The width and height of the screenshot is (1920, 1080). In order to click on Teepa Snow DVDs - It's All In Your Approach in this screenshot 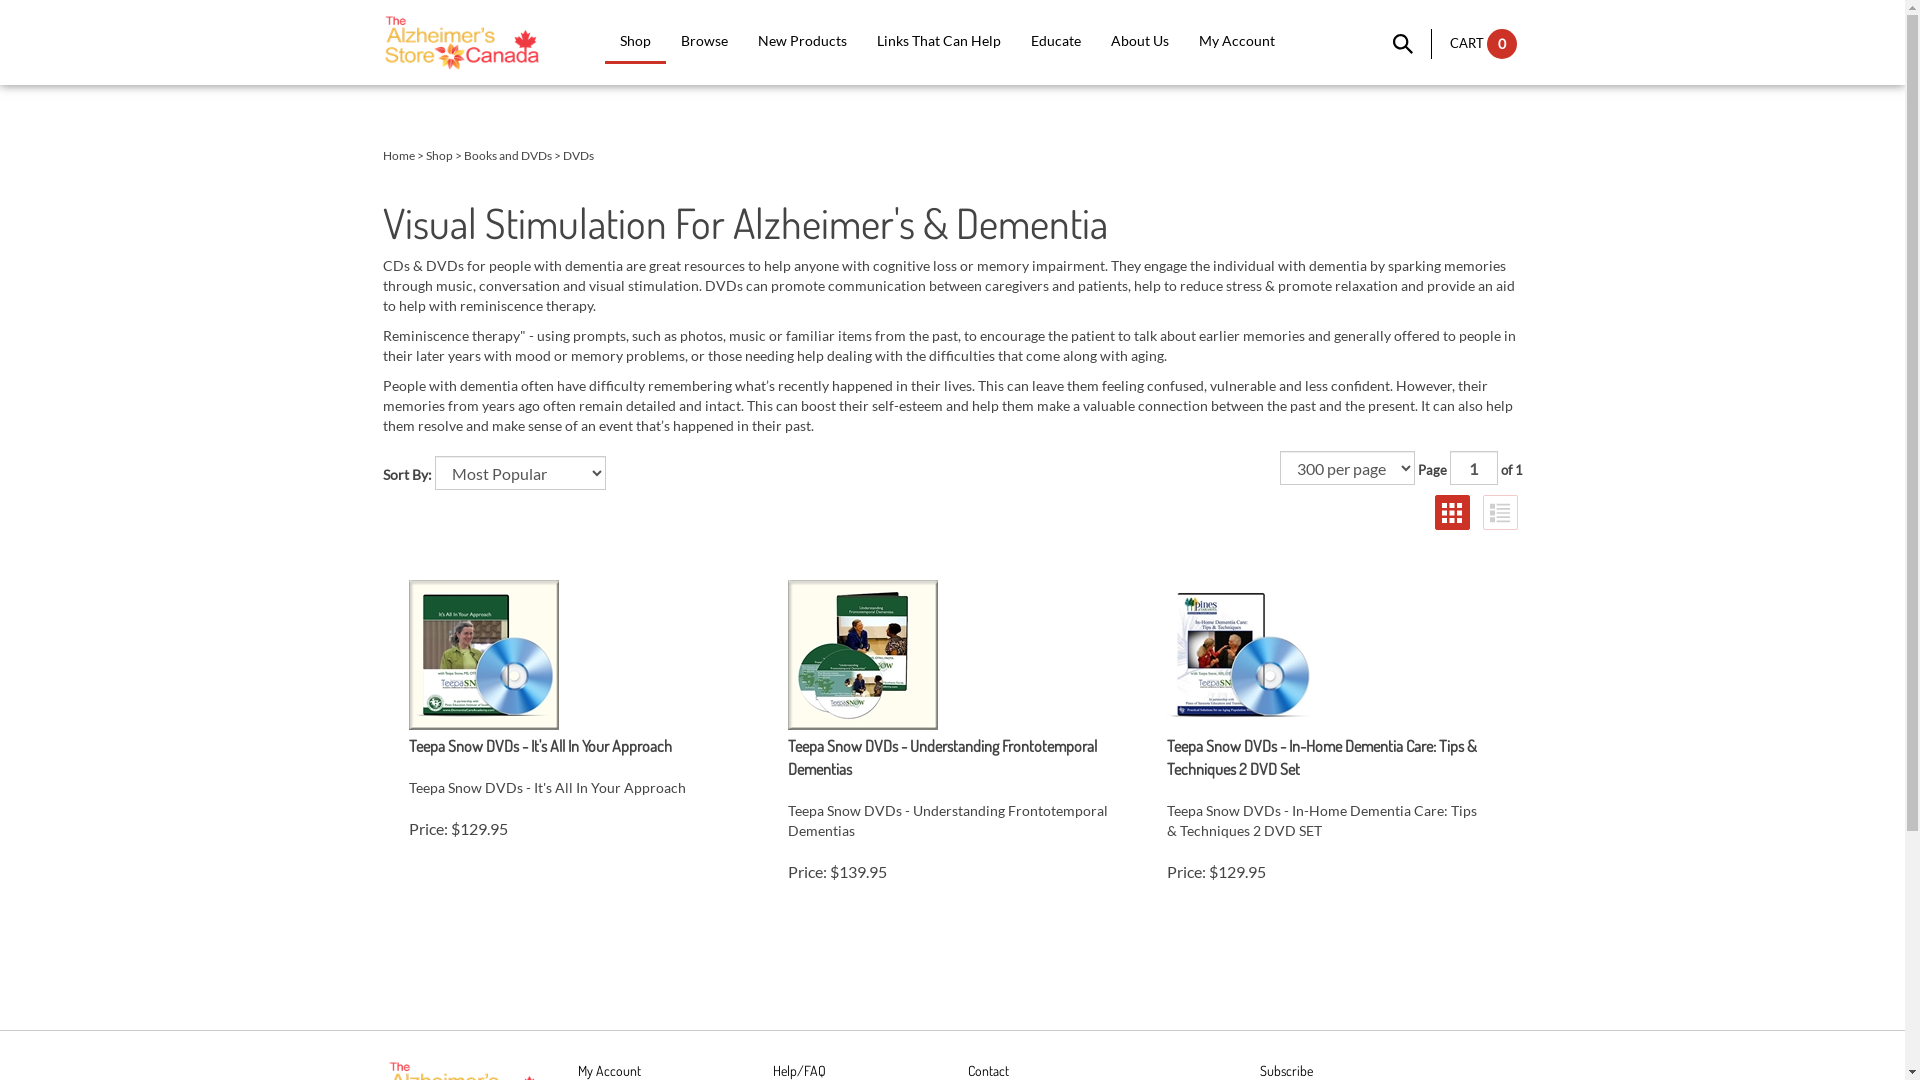, I will do `click(540, 746)`.